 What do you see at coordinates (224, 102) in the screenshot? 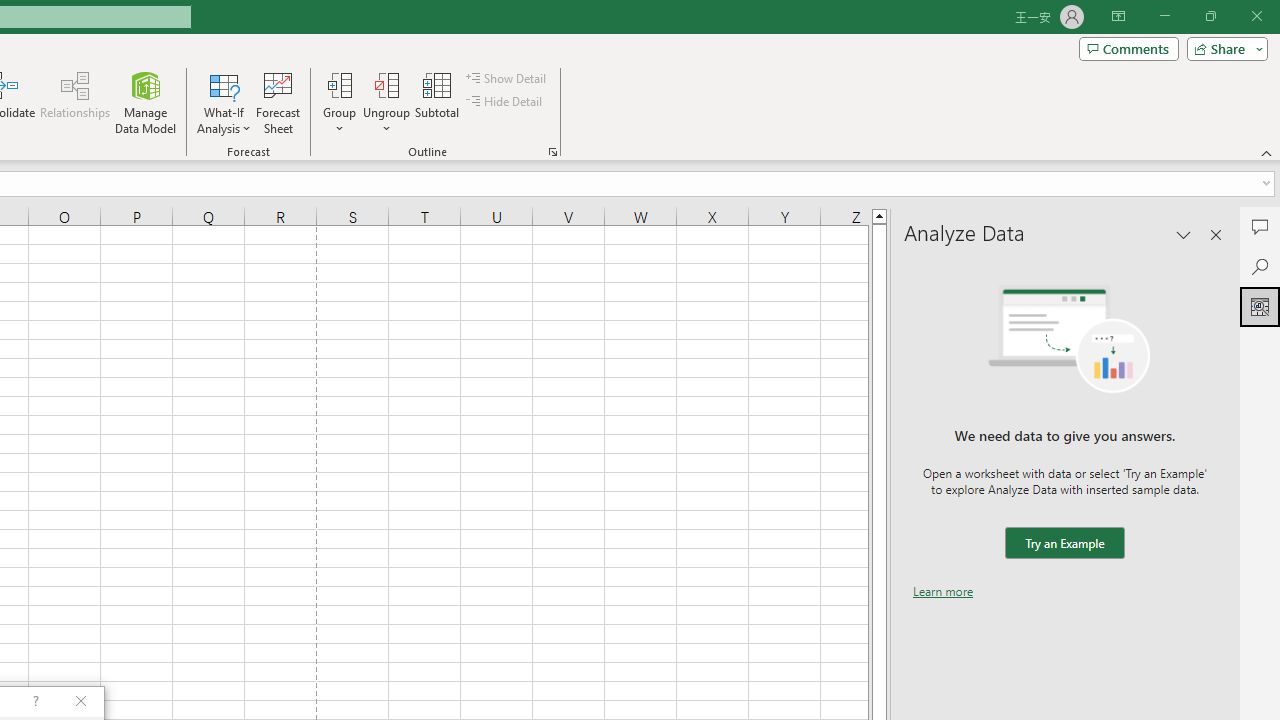
I see `What-If Analysis` at bounding box center [224, 102].